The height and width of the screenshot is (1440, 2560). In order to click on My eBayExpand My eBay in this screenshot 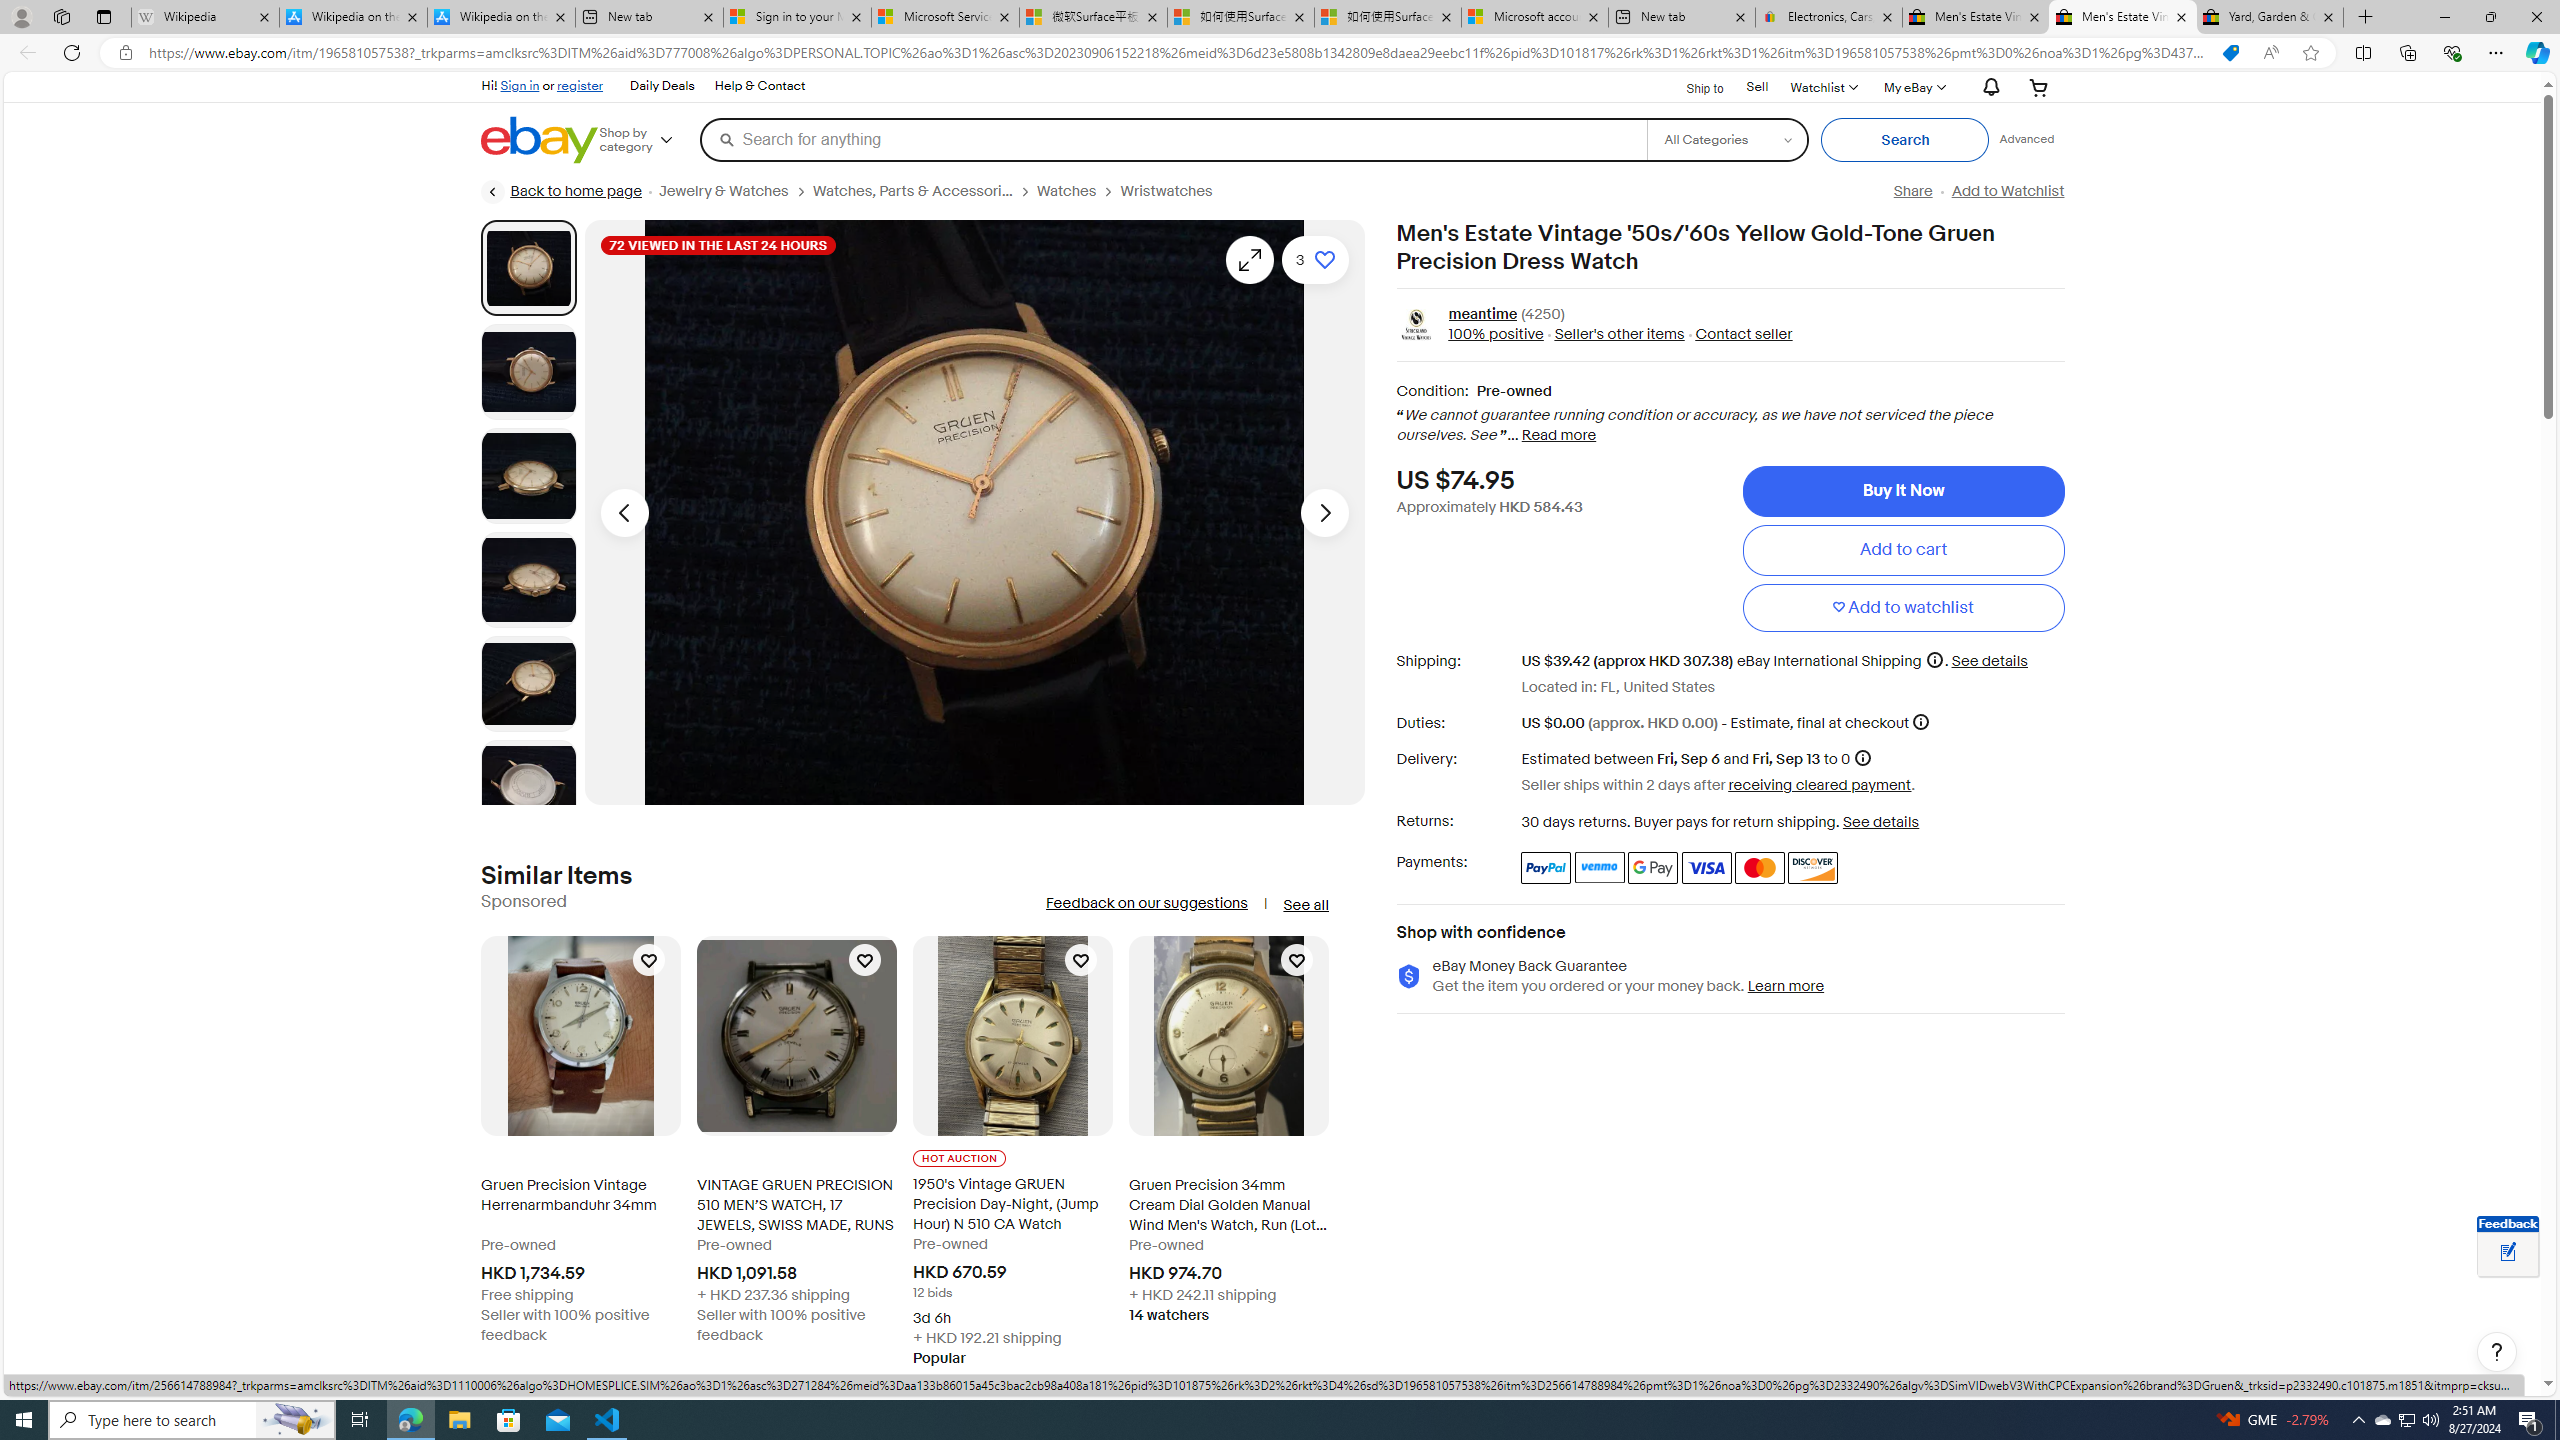, I will do `click(1913, 86)`.